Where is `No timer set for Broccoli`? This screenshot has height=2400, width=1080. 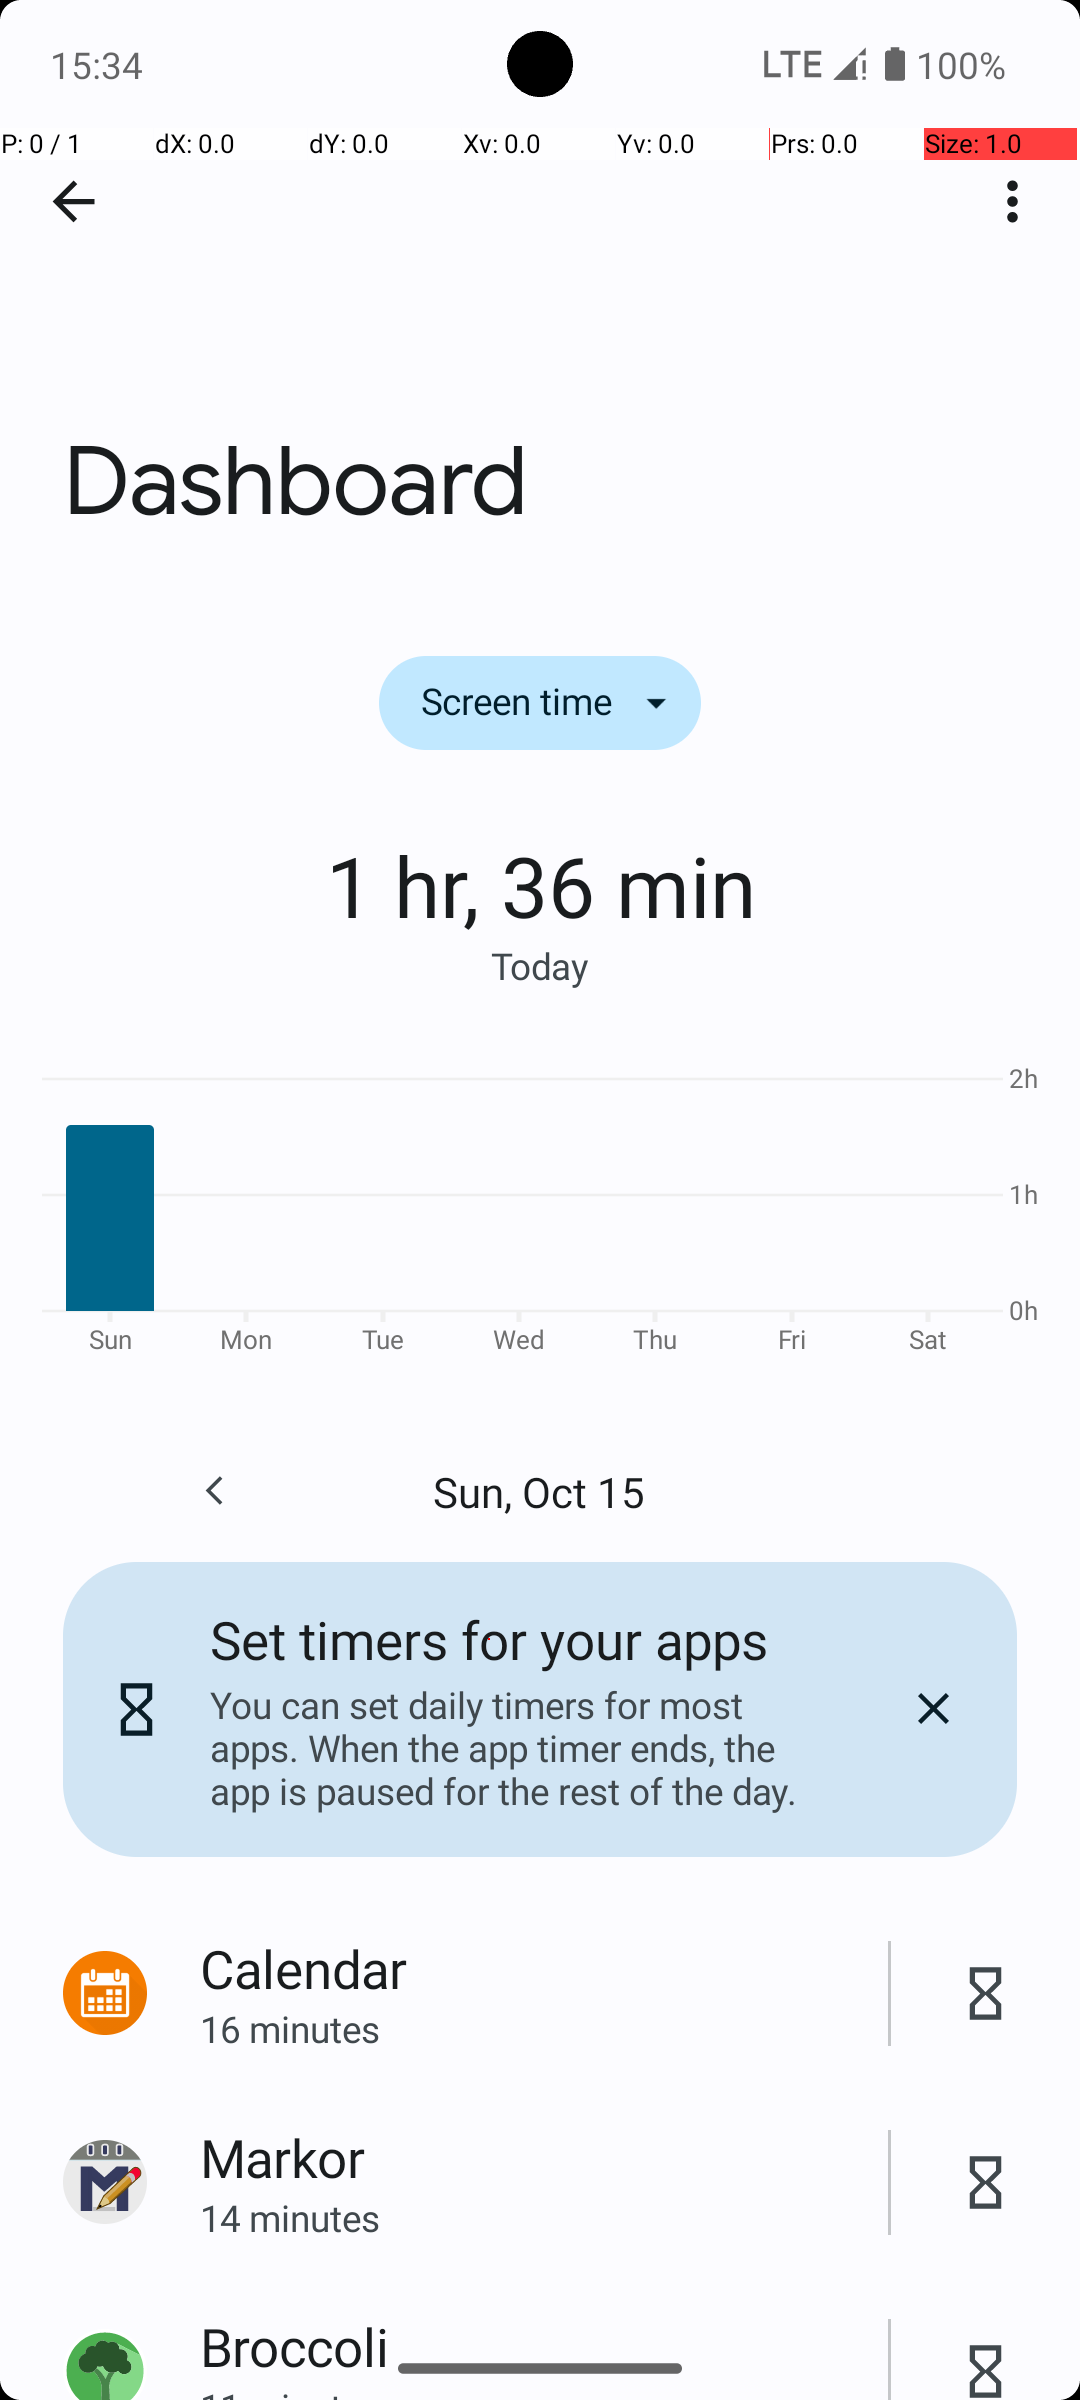
No timer set for Broccoli is located at coordinates (986, 2349).